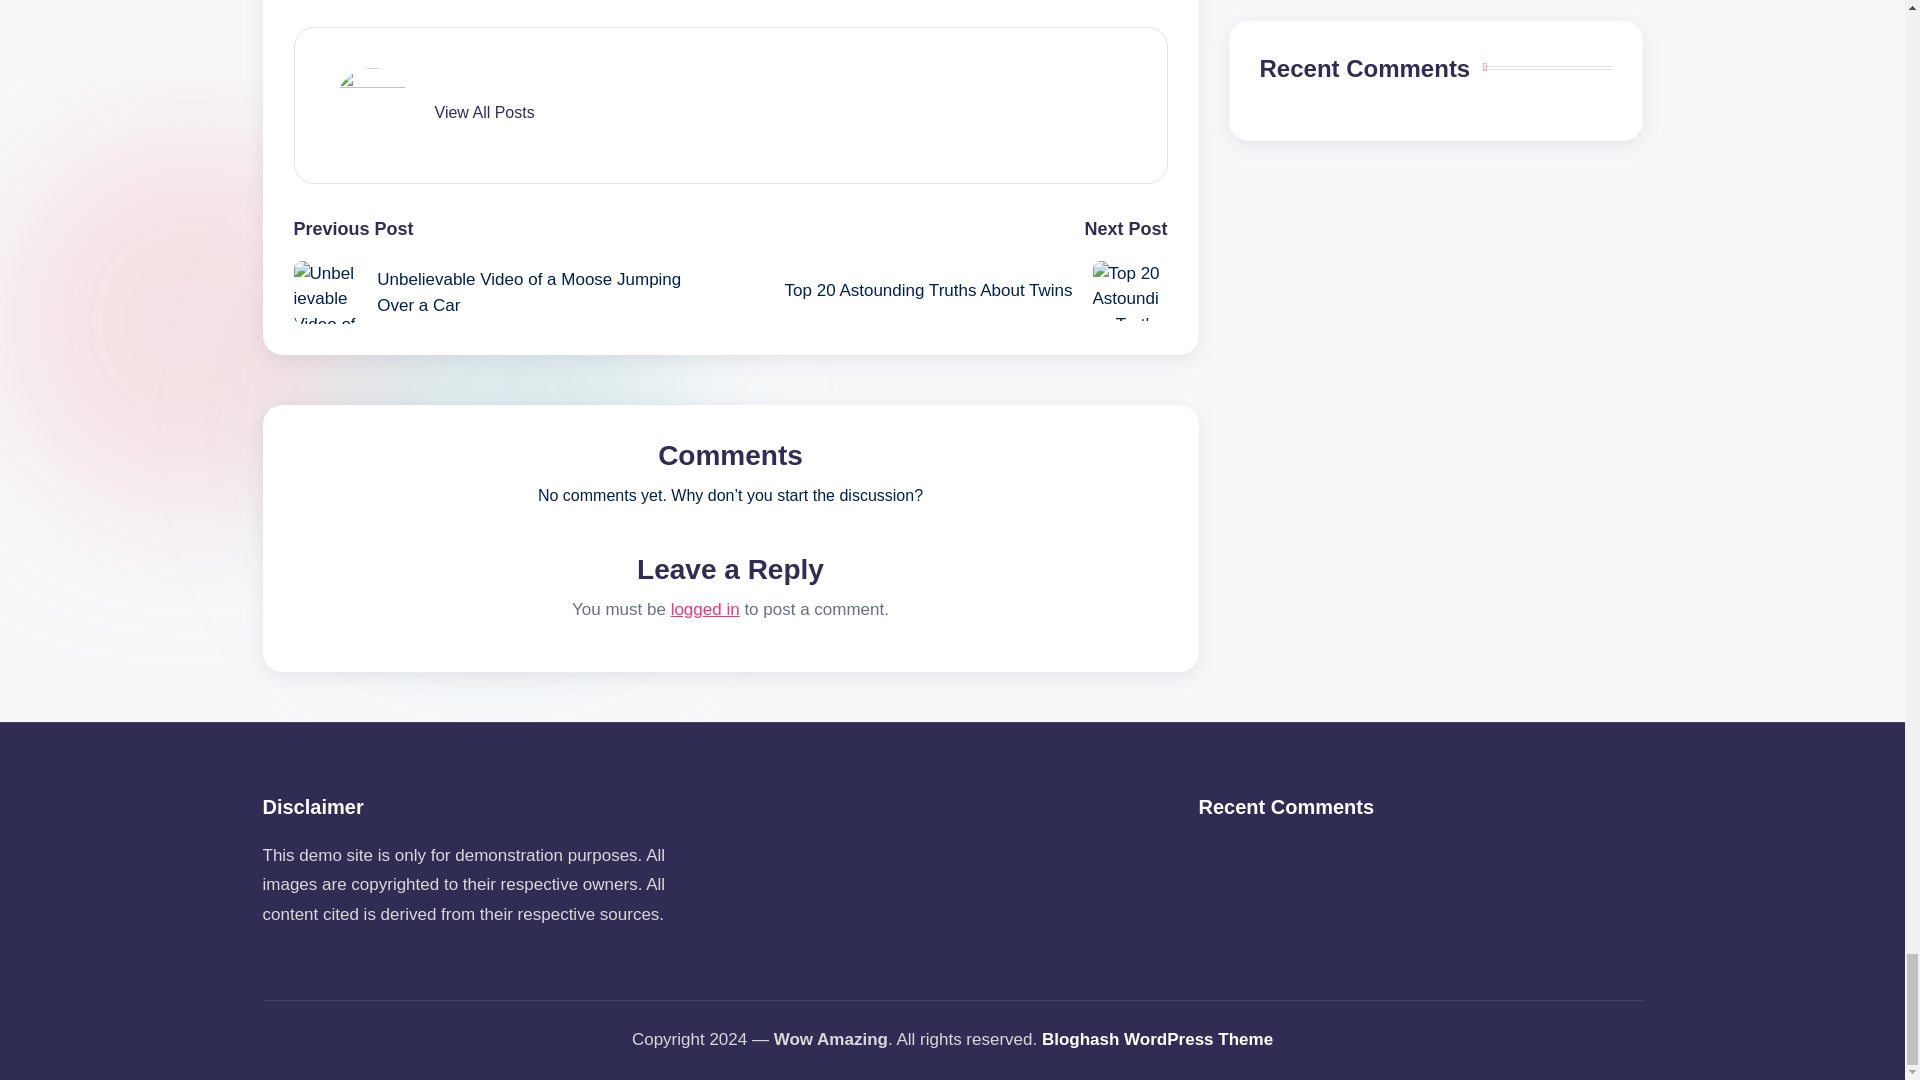  I want to click on Bloghash WordPress Theme, so click(1157, 1040).